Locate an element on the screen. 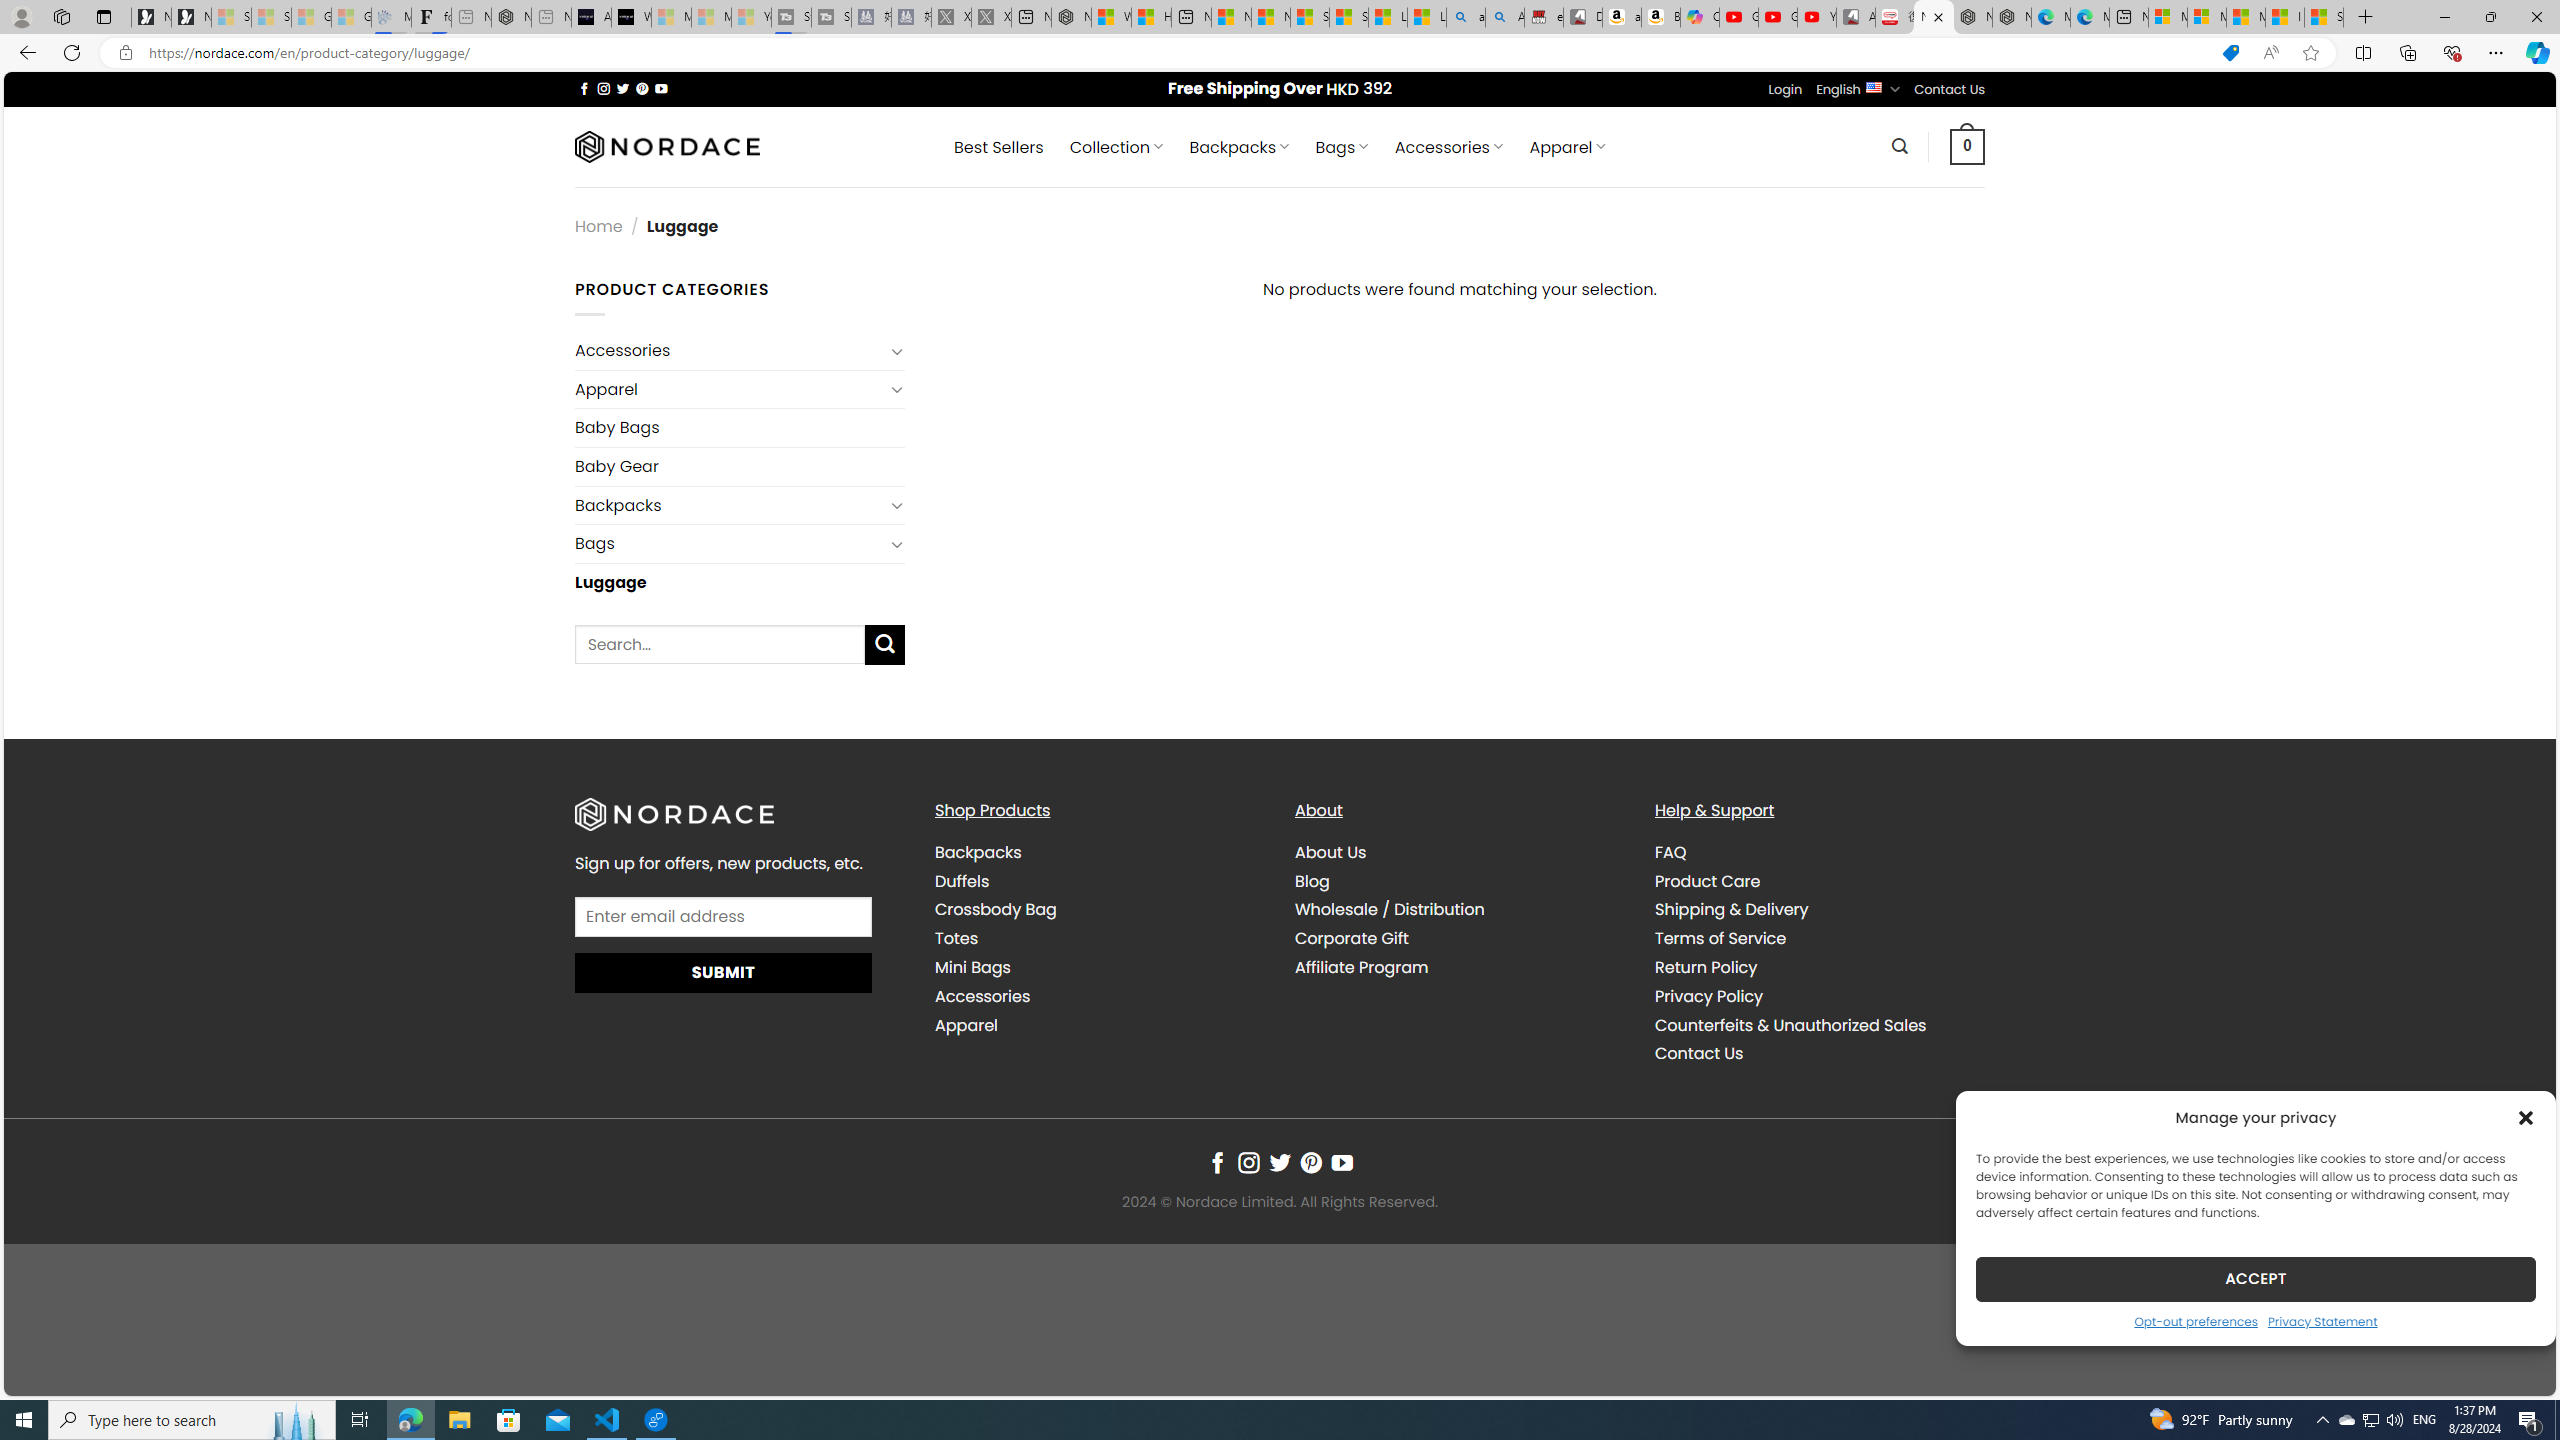  Follow on Instagram is located at coordinates (1249, 1163).